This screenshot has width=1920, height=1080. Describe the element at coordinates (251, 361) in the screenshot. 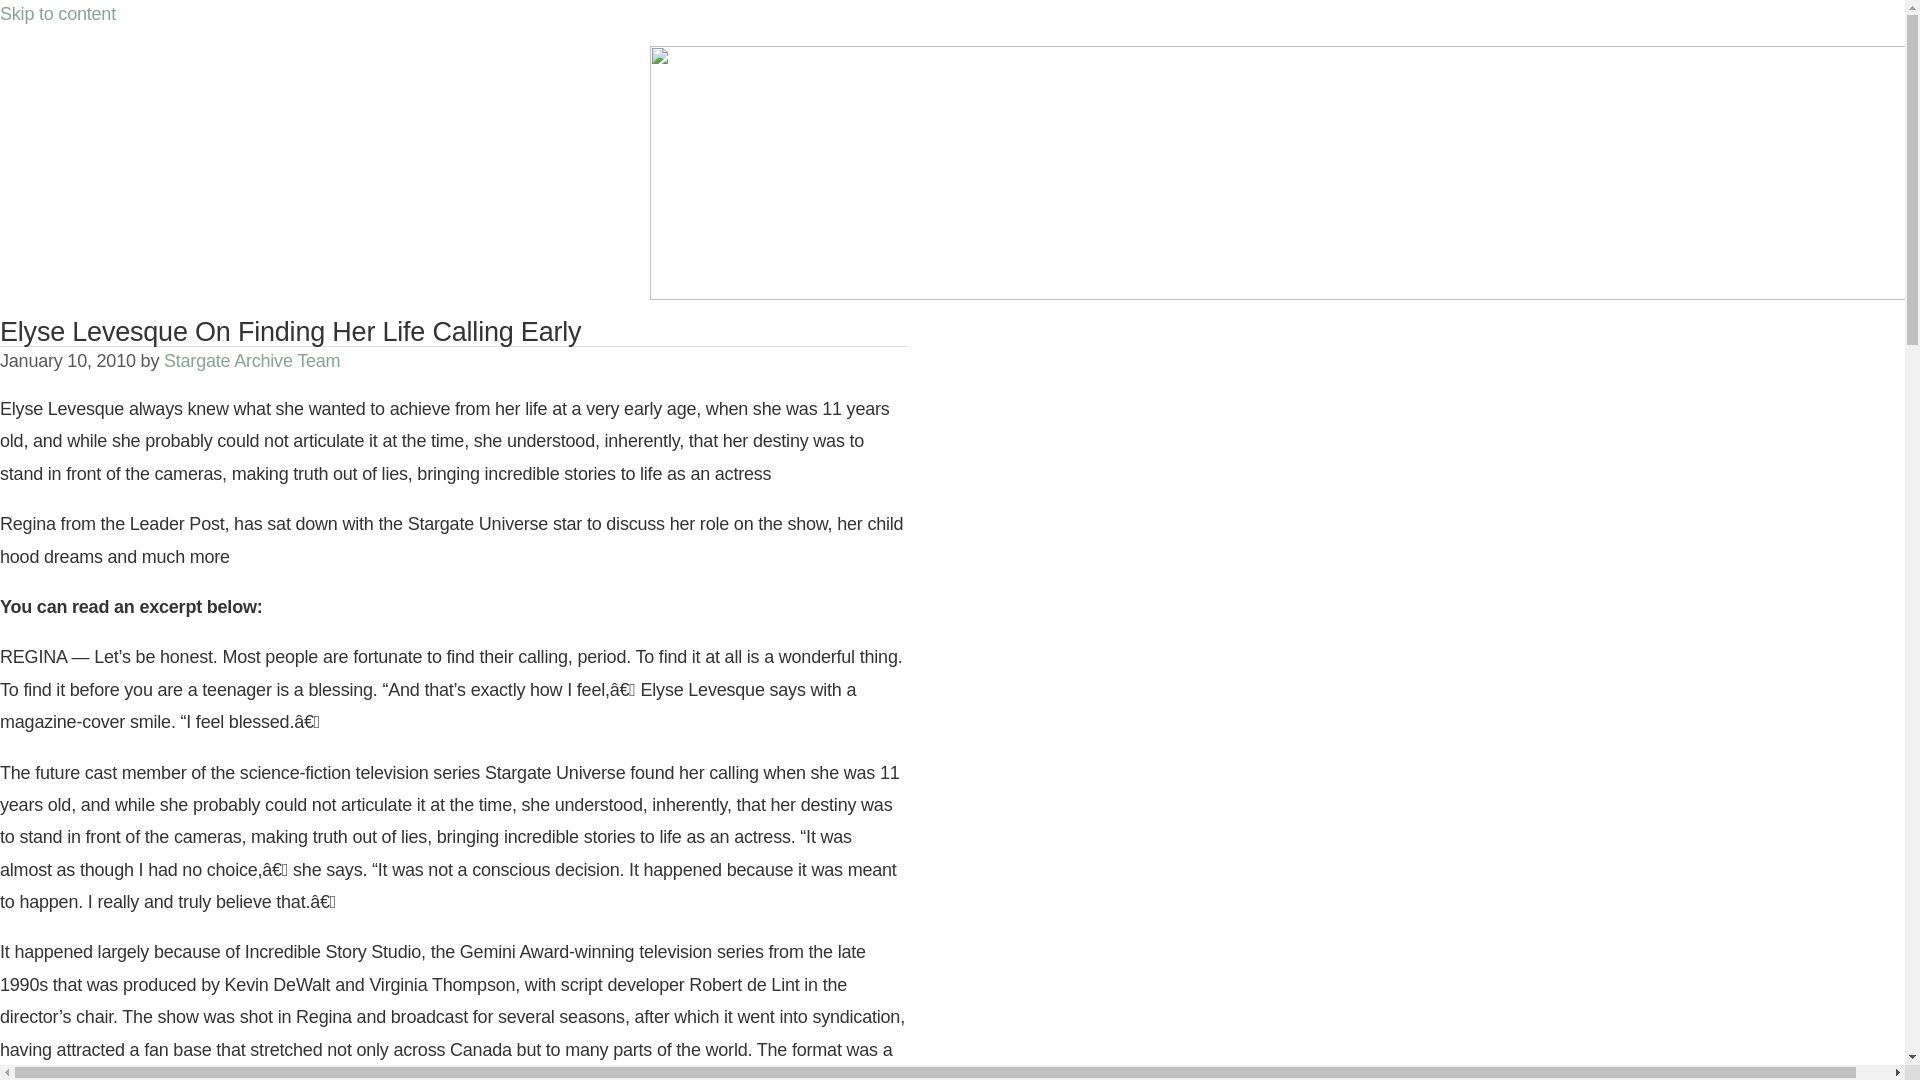

I see `View all posts by Stargate Archive Team` at that location.